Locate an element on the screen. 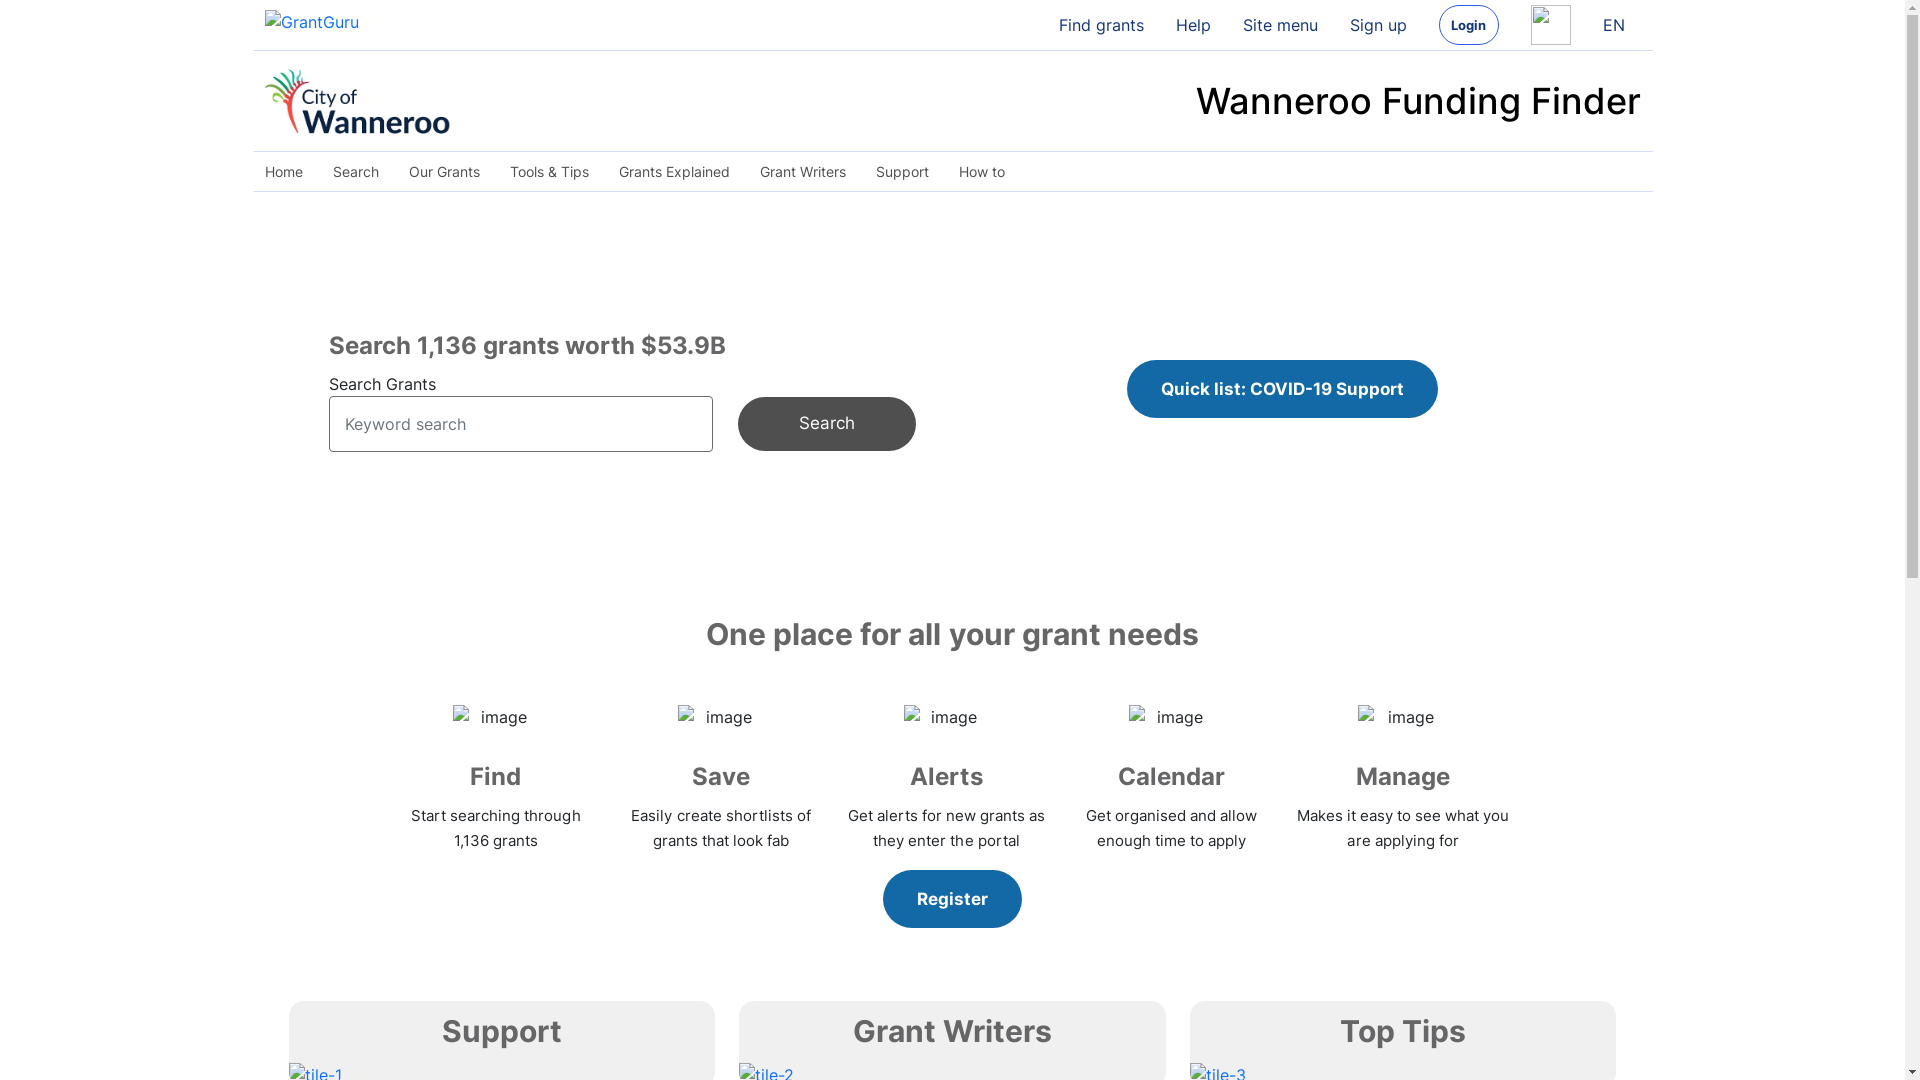 This screenshot has height=1080, width=1920. Tools & Tips is located at coordinates (548, 172).